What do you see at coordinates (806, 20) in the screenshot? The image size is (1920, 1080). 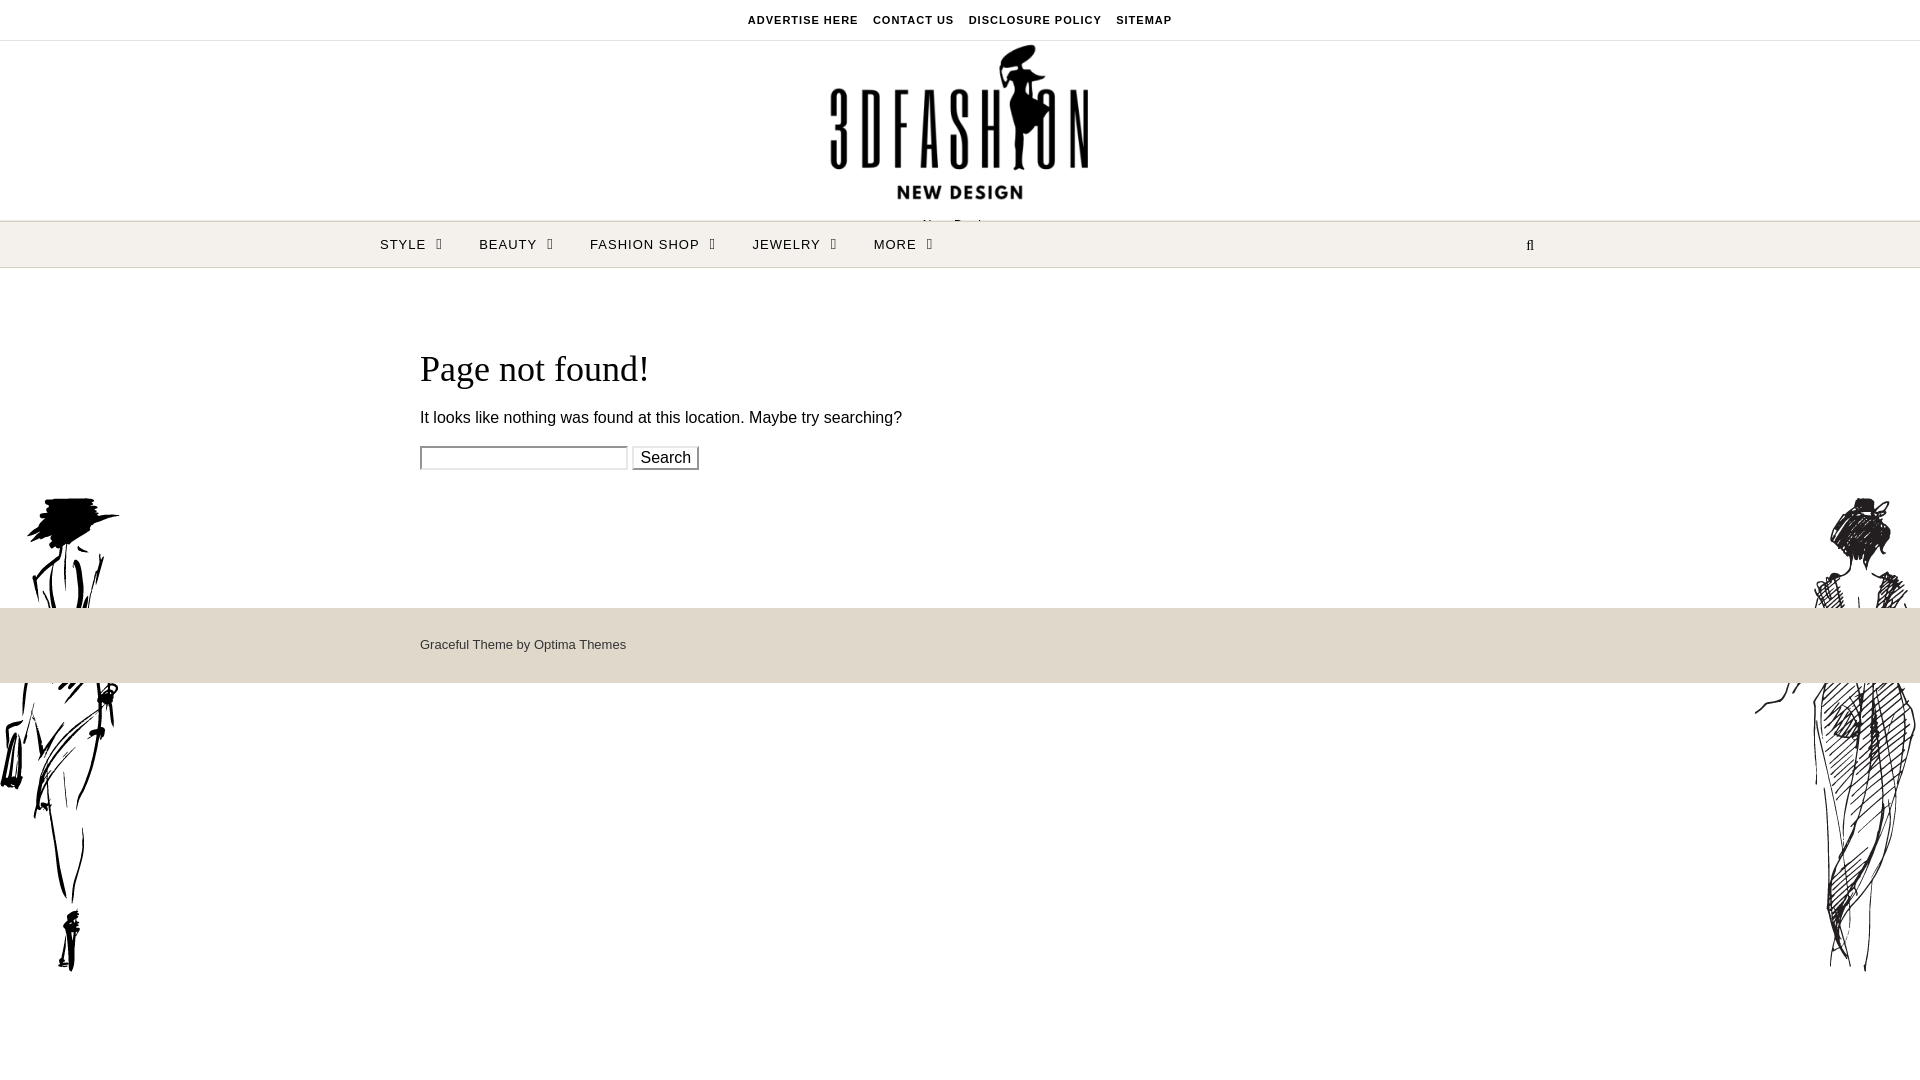 I see `ADVERTISE HERE` at bounding box center [806, 20].